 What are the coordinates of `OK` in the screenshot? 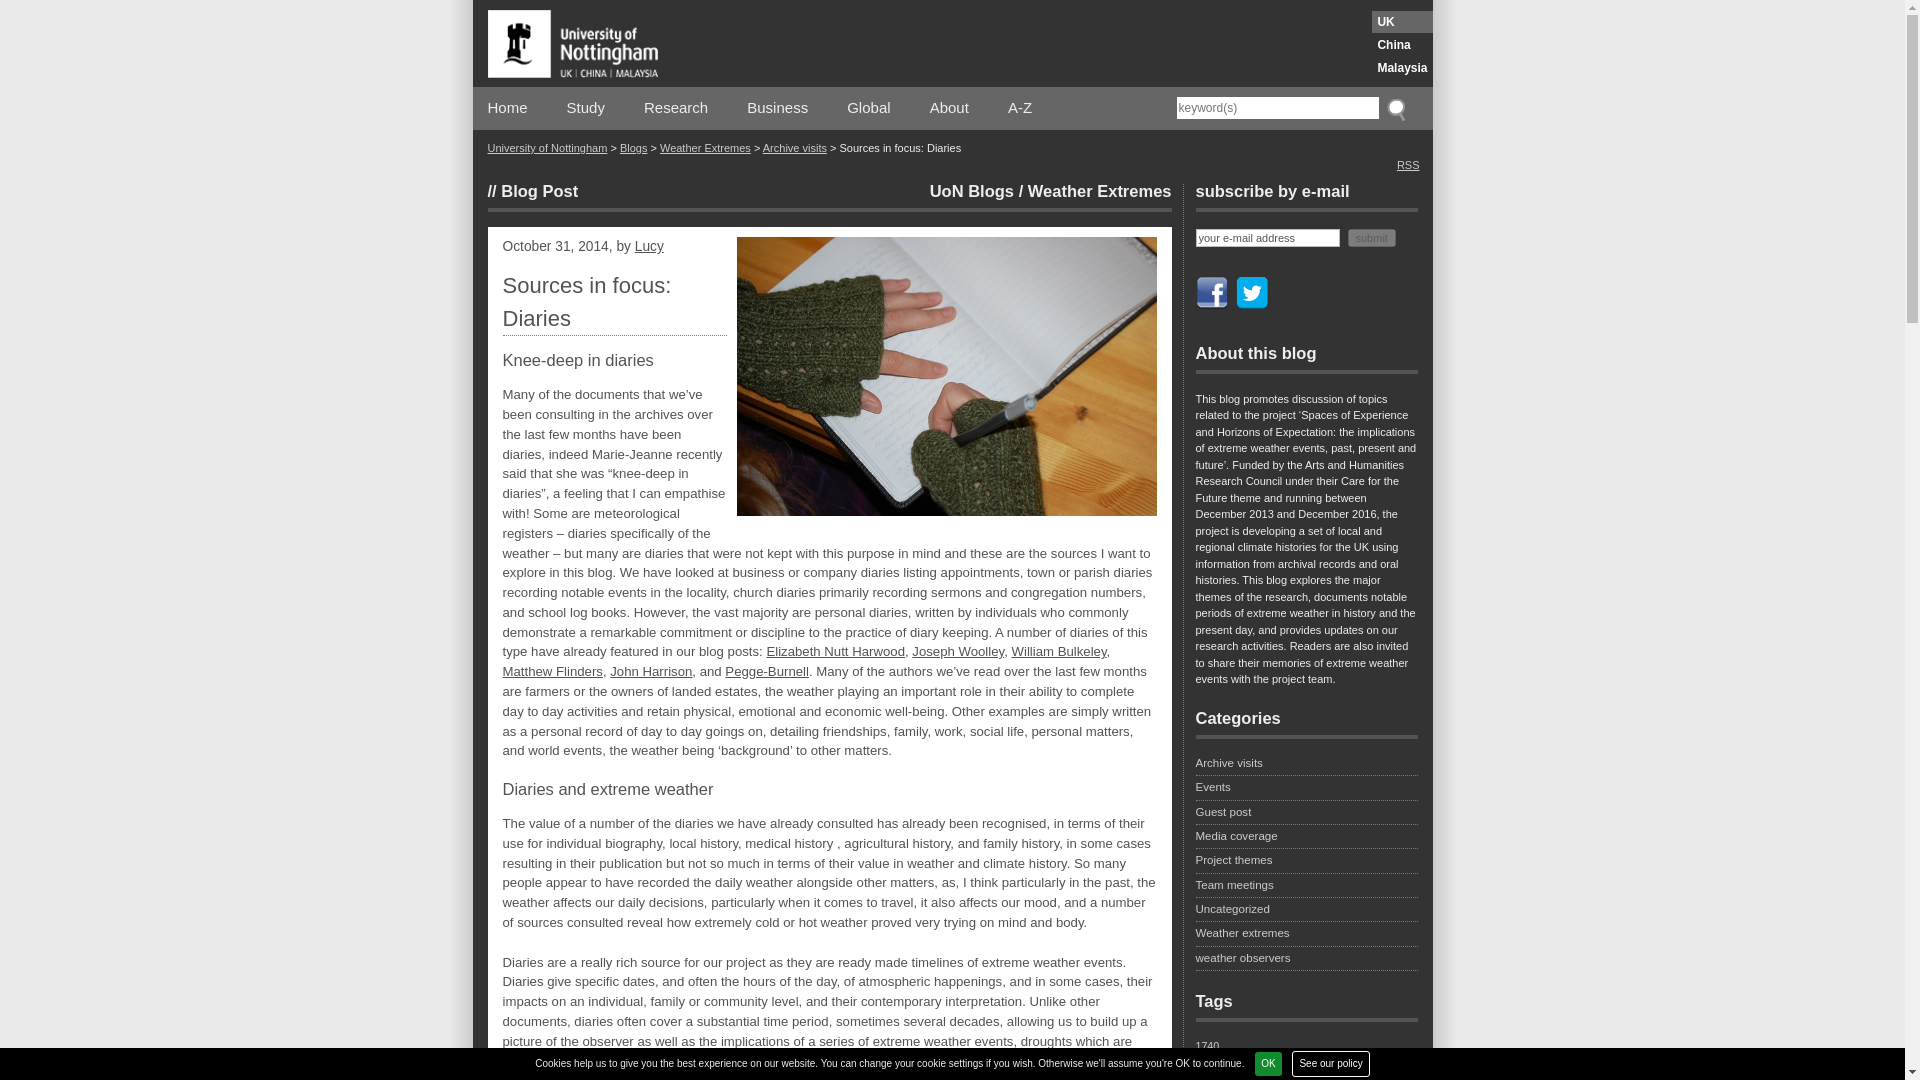 It's located at (1268, 1063).